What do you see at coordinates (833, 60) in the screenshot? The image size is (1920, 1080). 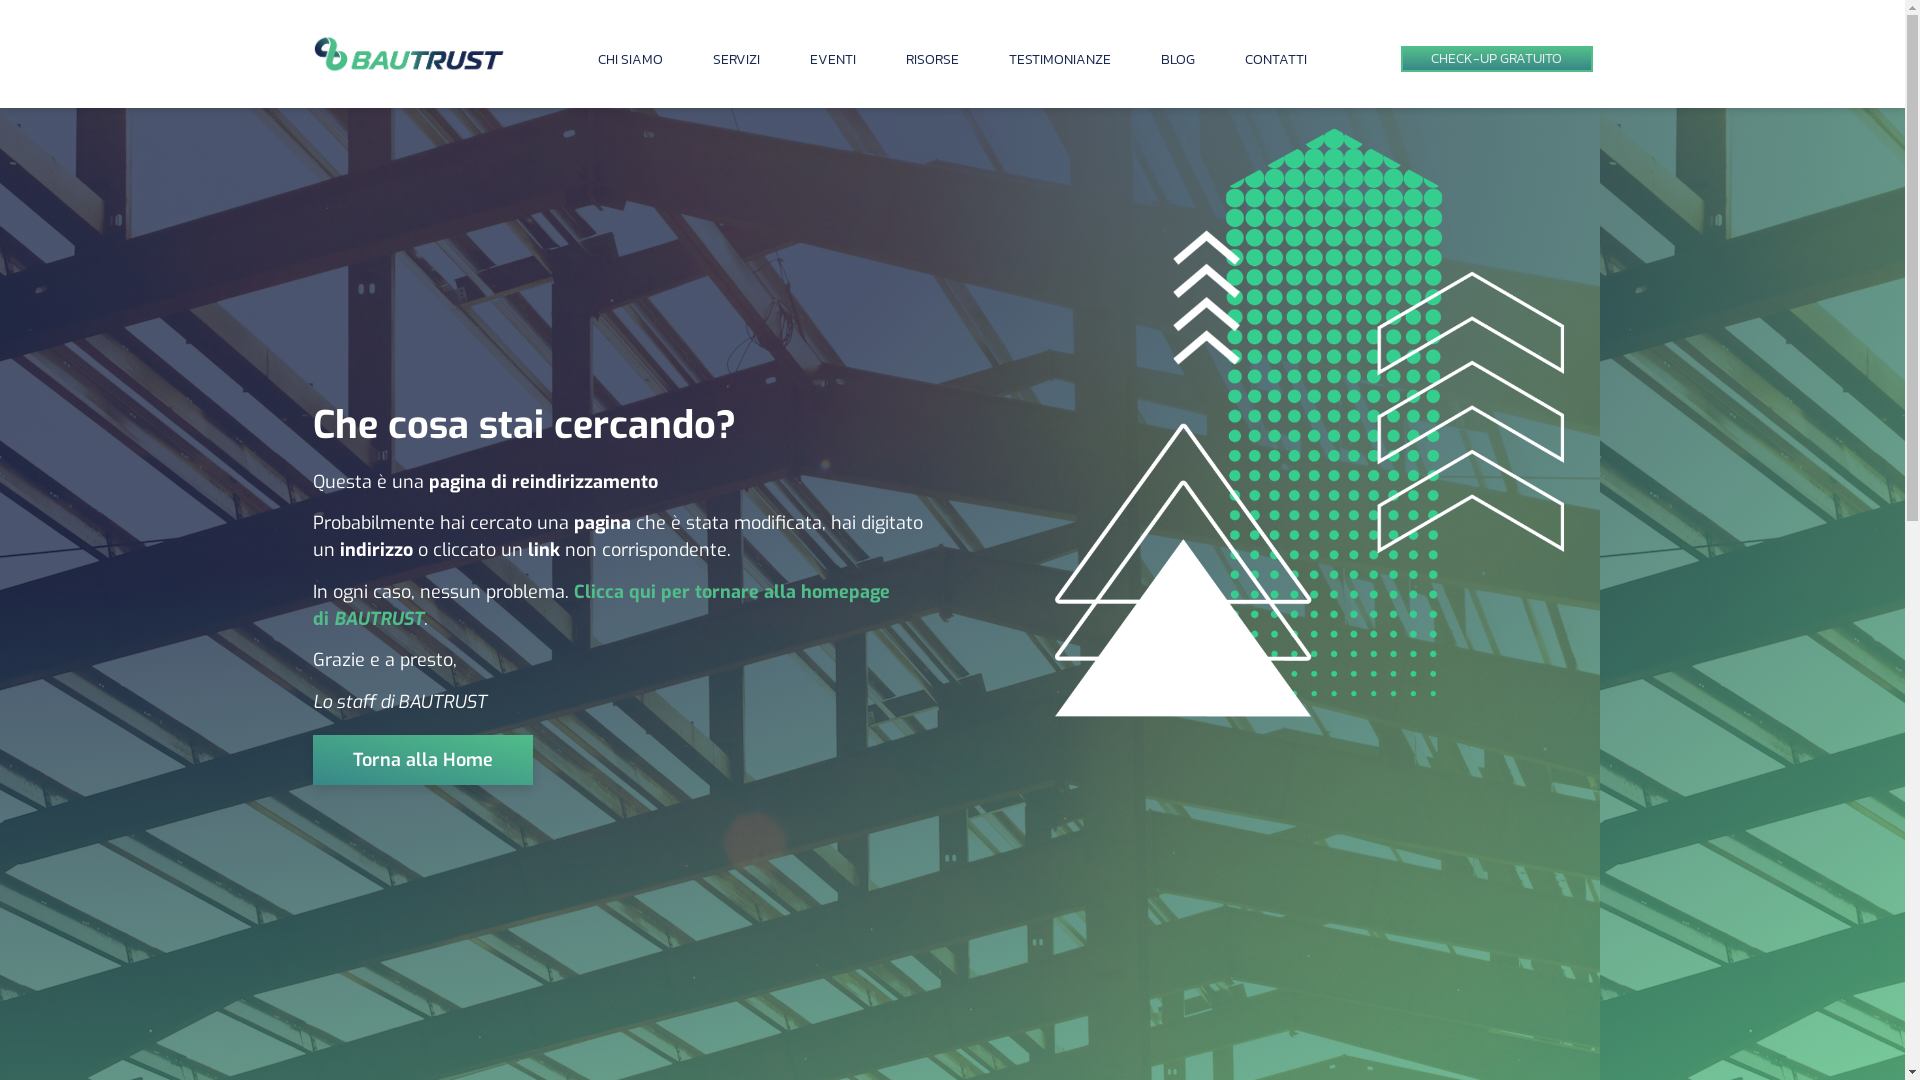 I see `EVENTI` at bounding box center [833, 60].